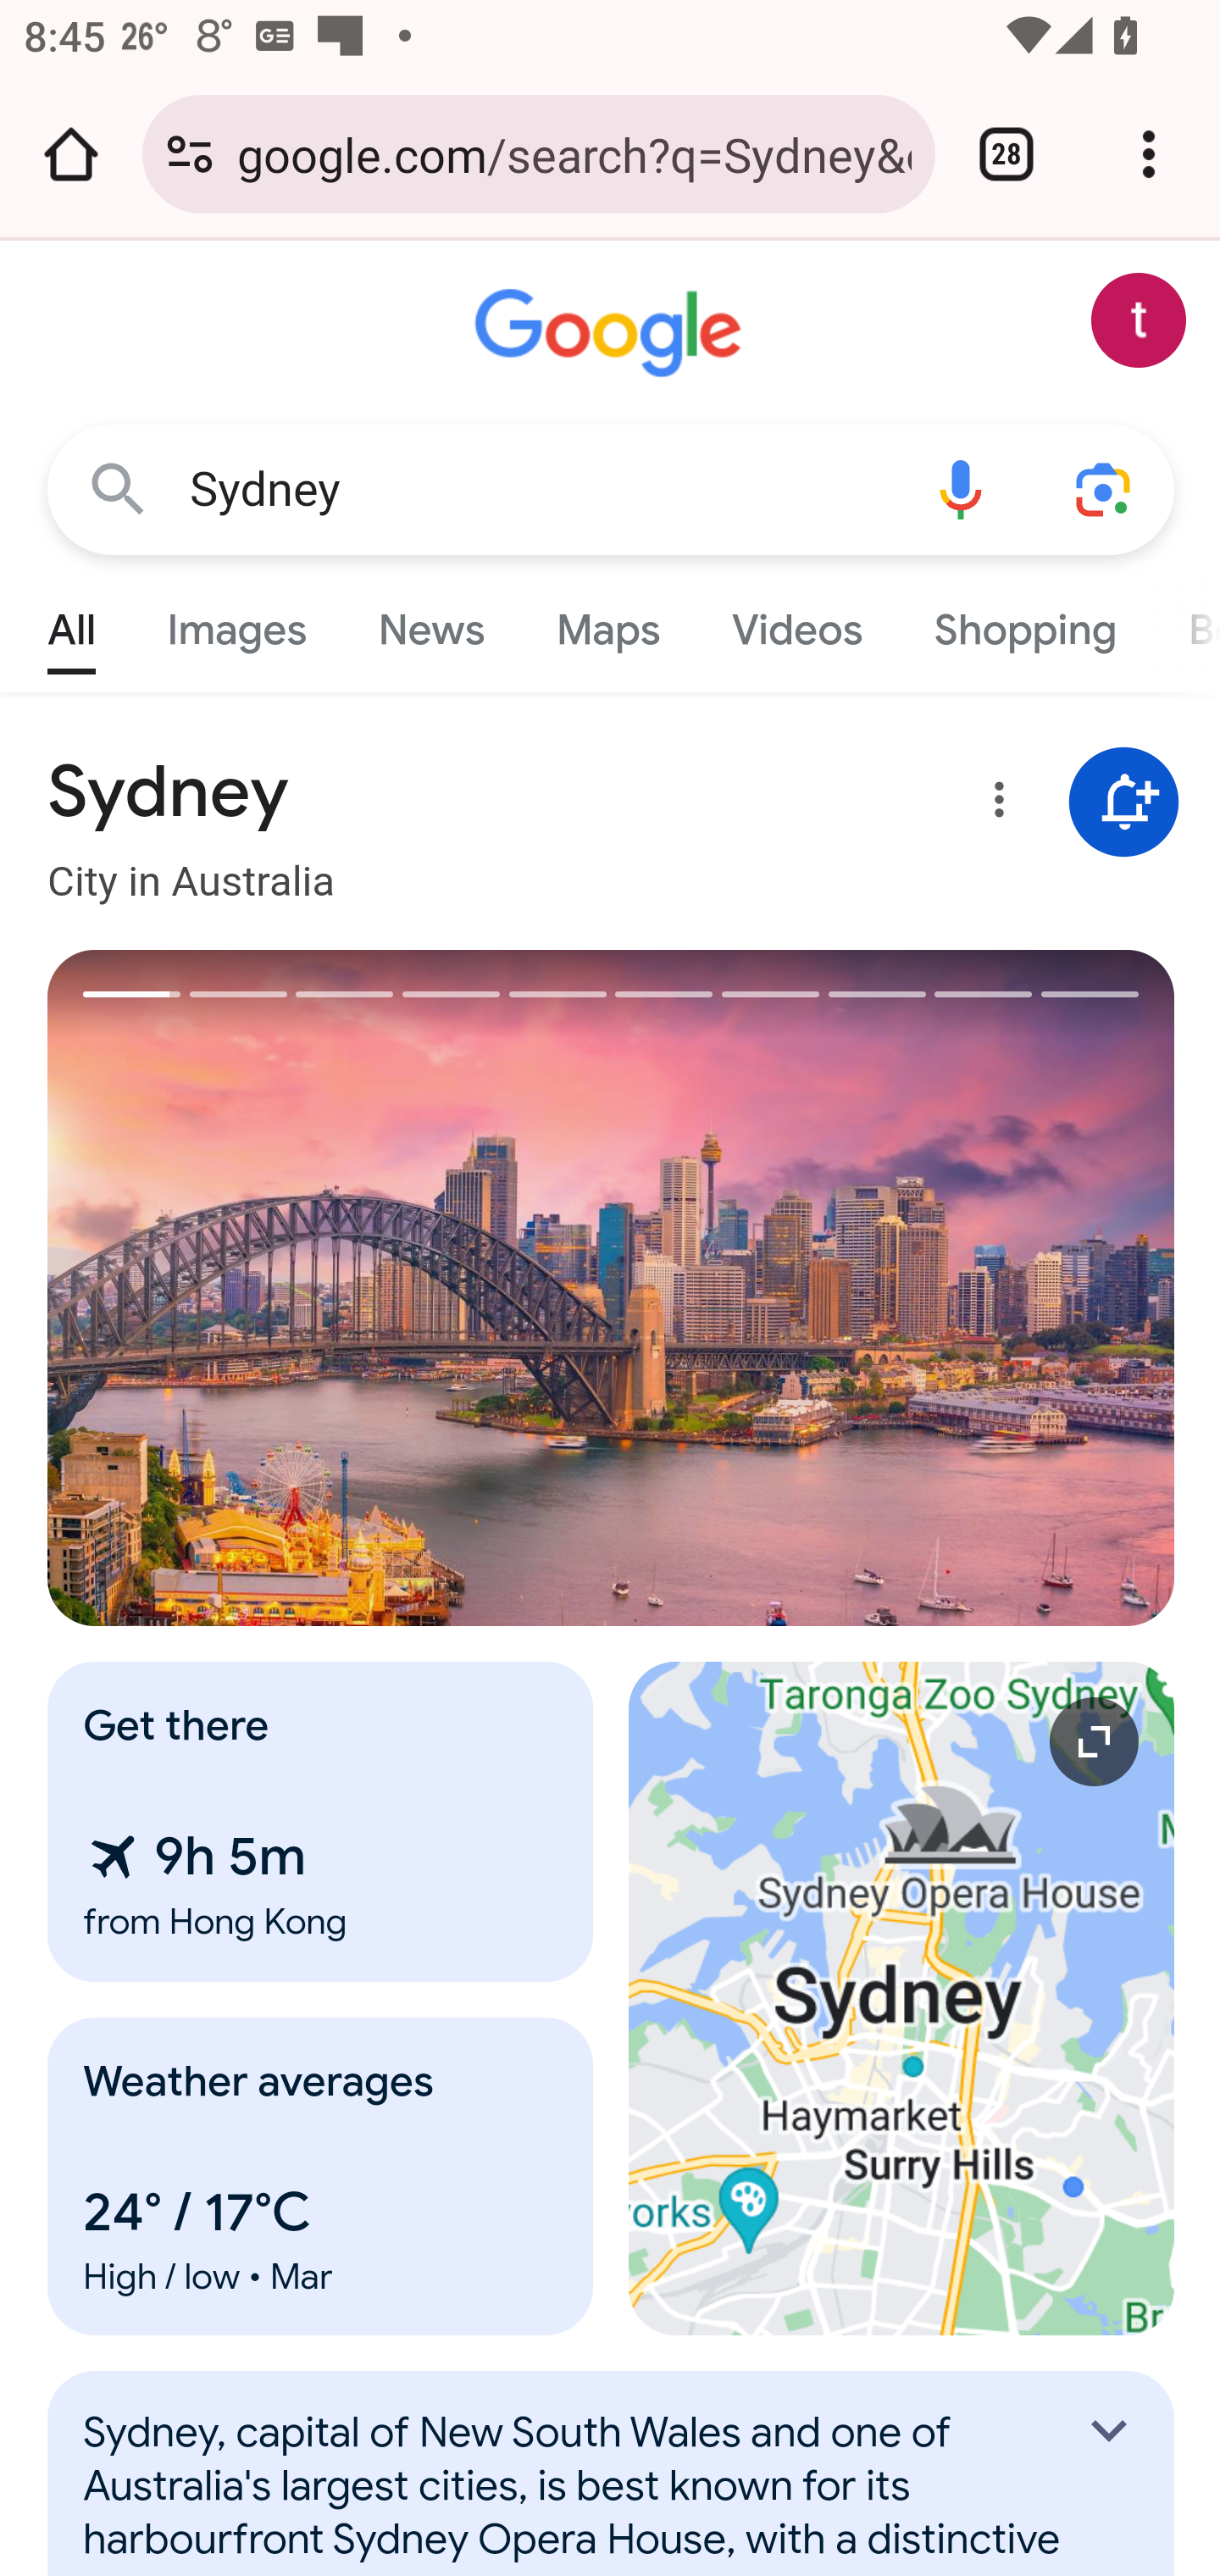  What do you see at coordinates (190, 154) in the screenshot?
I see `Connection is secure` at bounding box center [190, 154].